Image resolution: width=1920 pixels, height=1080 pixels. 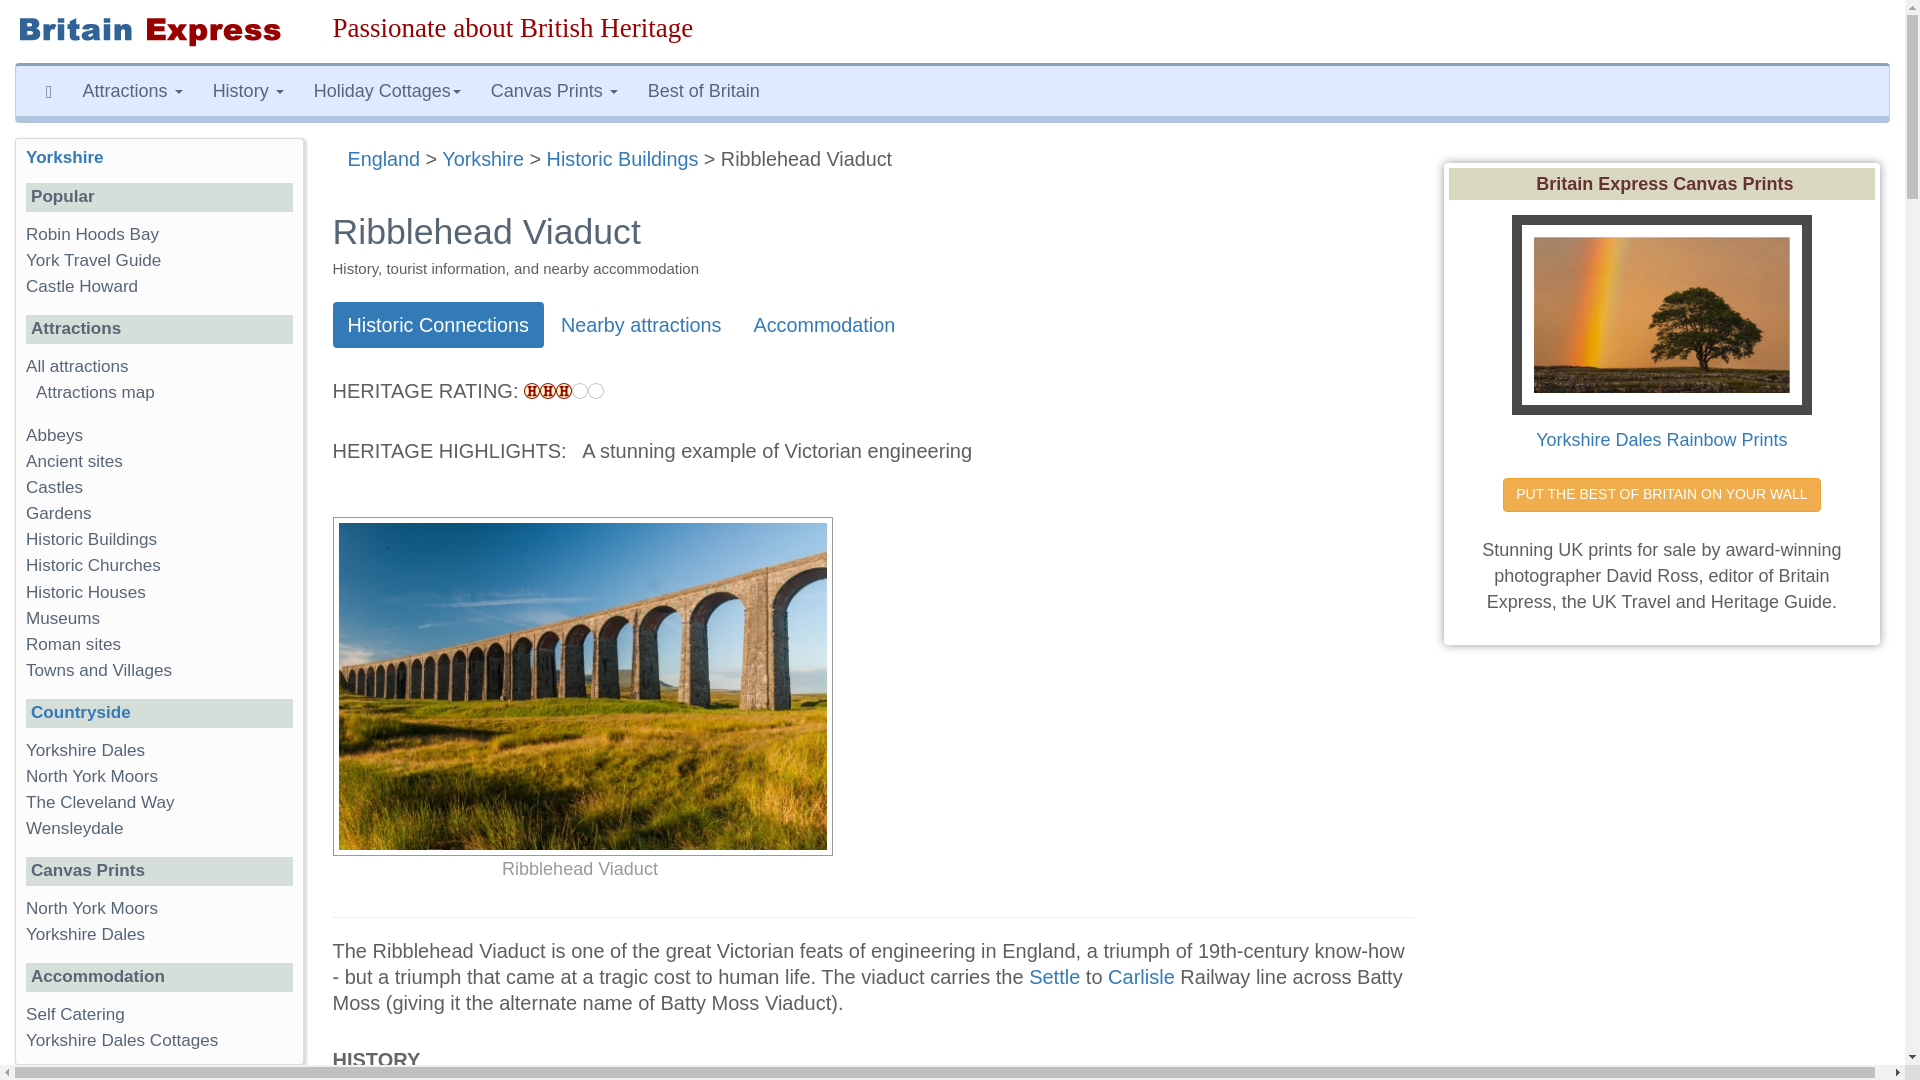 I want to click on Settle, Yorkshire, so click(x=1054, y=976).